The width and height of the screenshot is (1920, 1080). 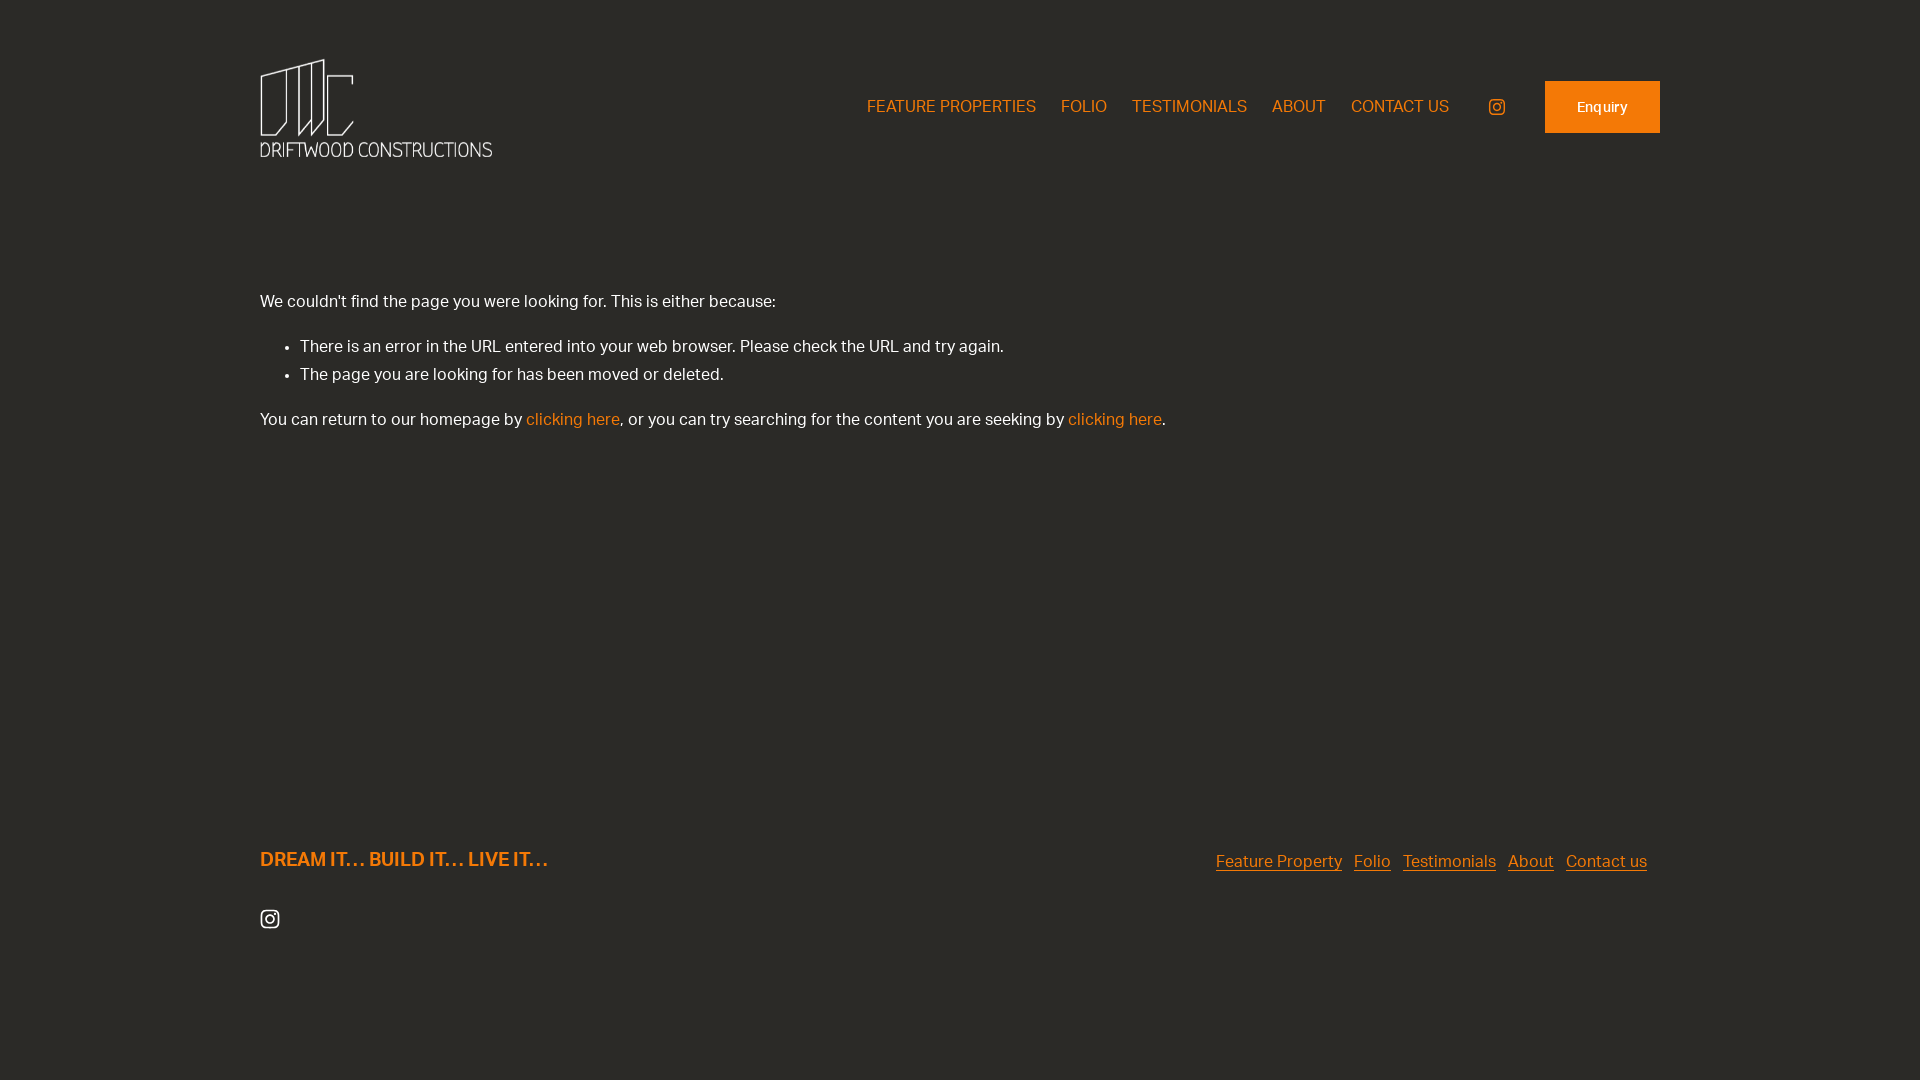 I want to click on Contact us, so click(x=1606, y=862).